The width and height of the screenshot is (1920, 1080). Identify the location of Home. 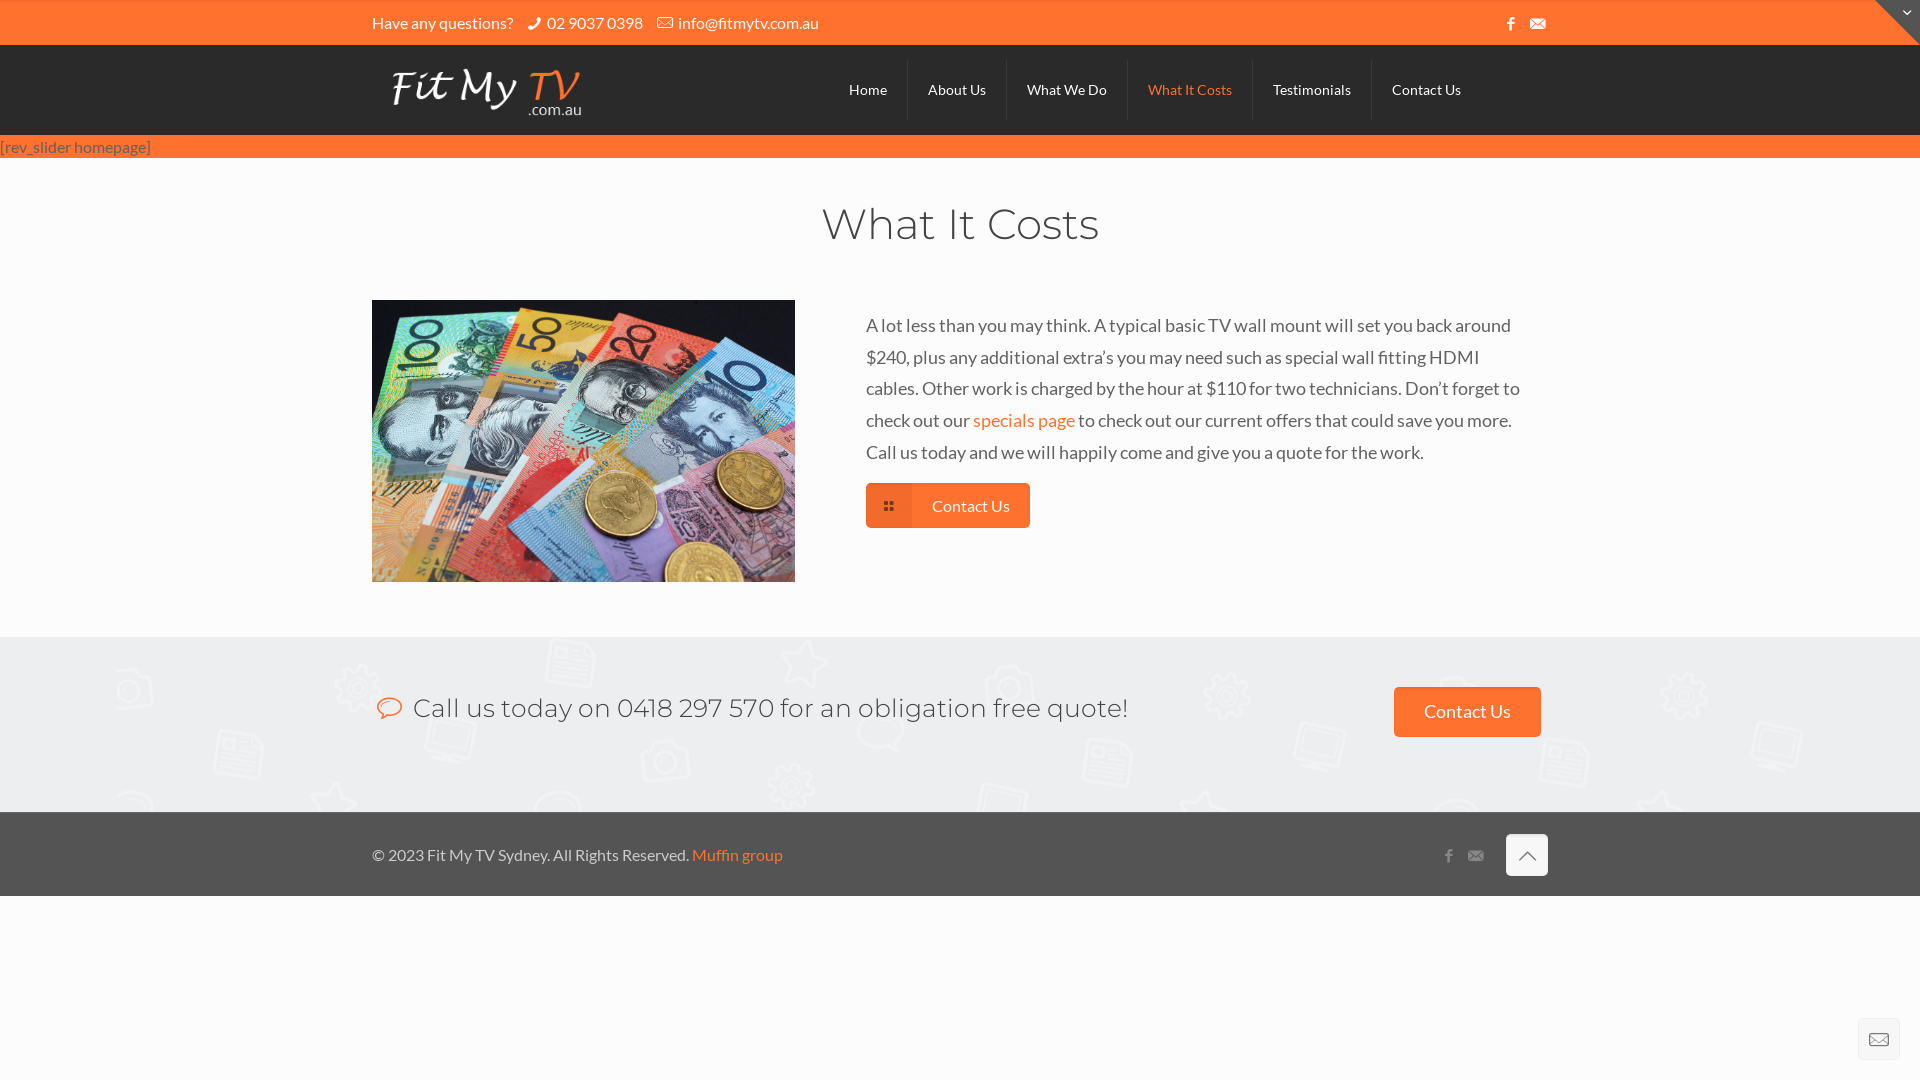
(868, 90).